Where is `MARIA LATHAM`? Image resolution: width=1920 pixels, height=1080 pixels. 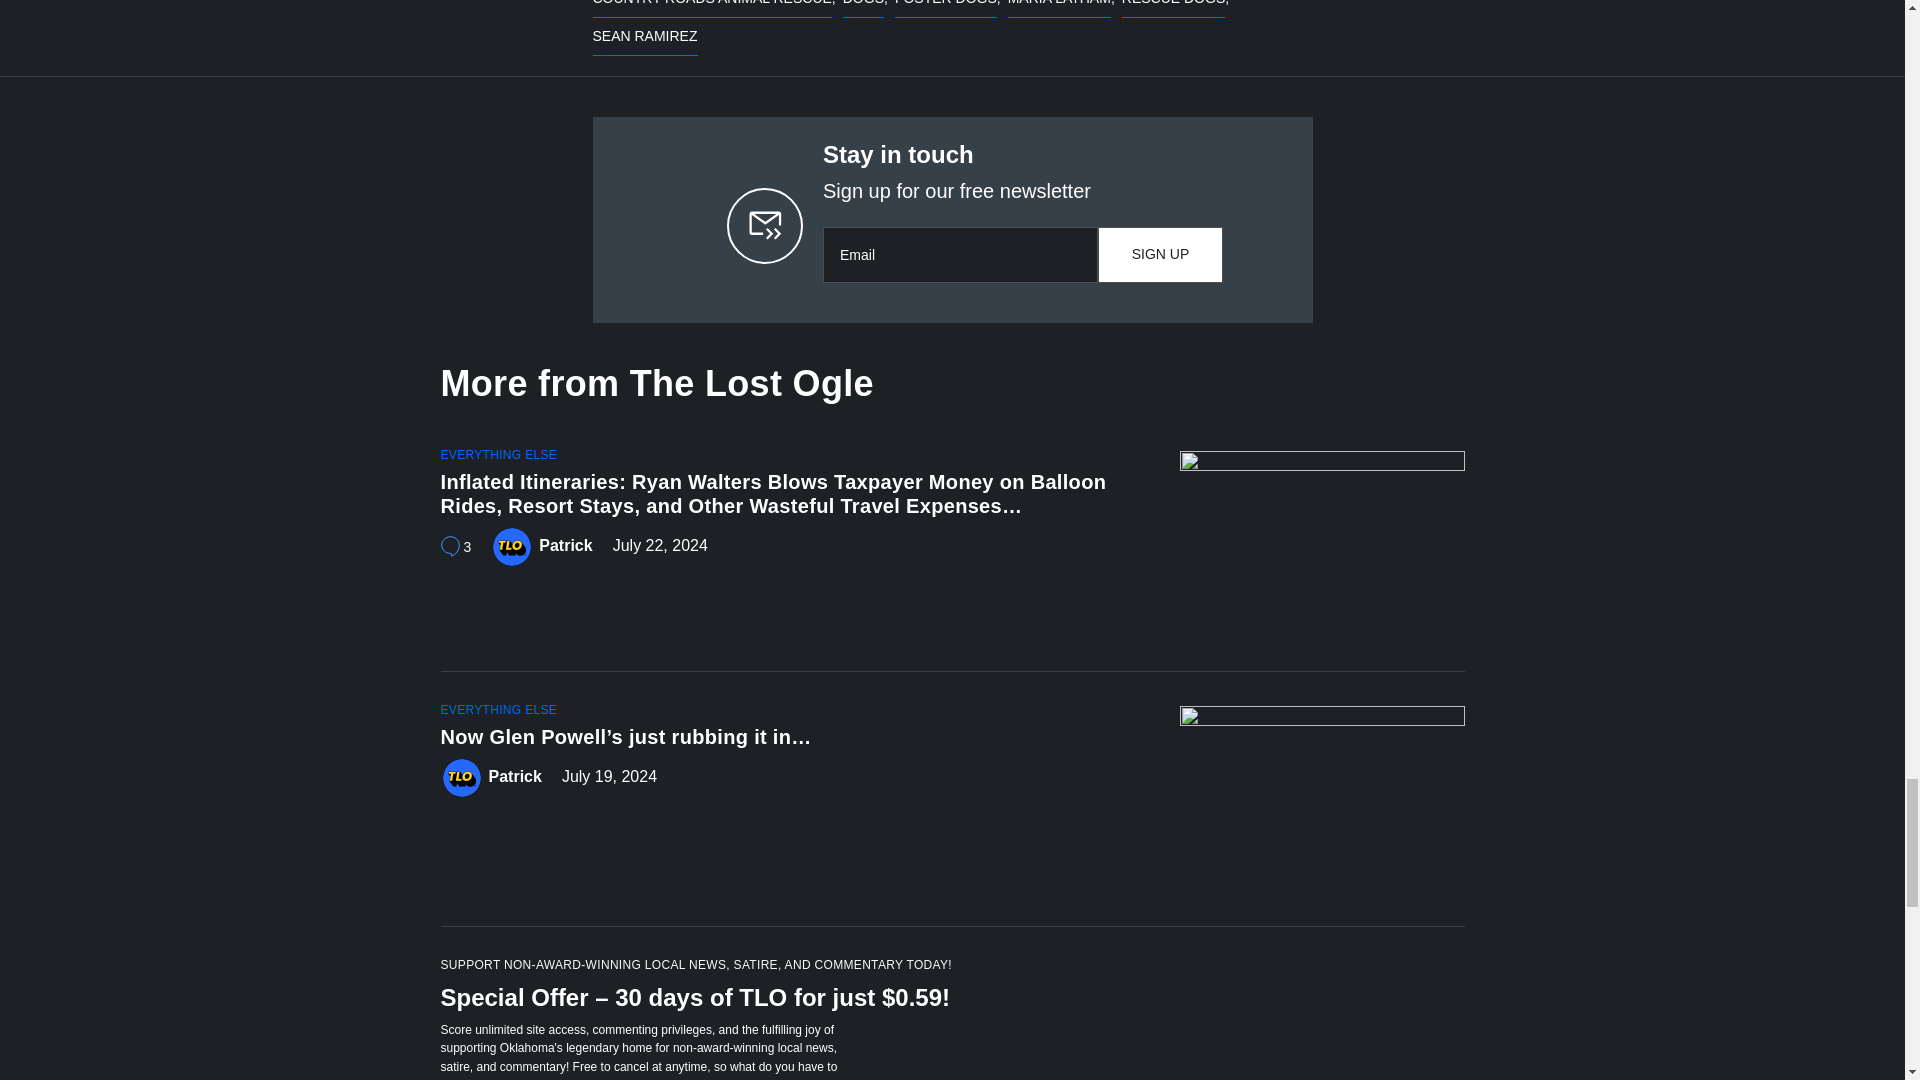 MARIA LATHAM is located at coordinates (1060, 9).